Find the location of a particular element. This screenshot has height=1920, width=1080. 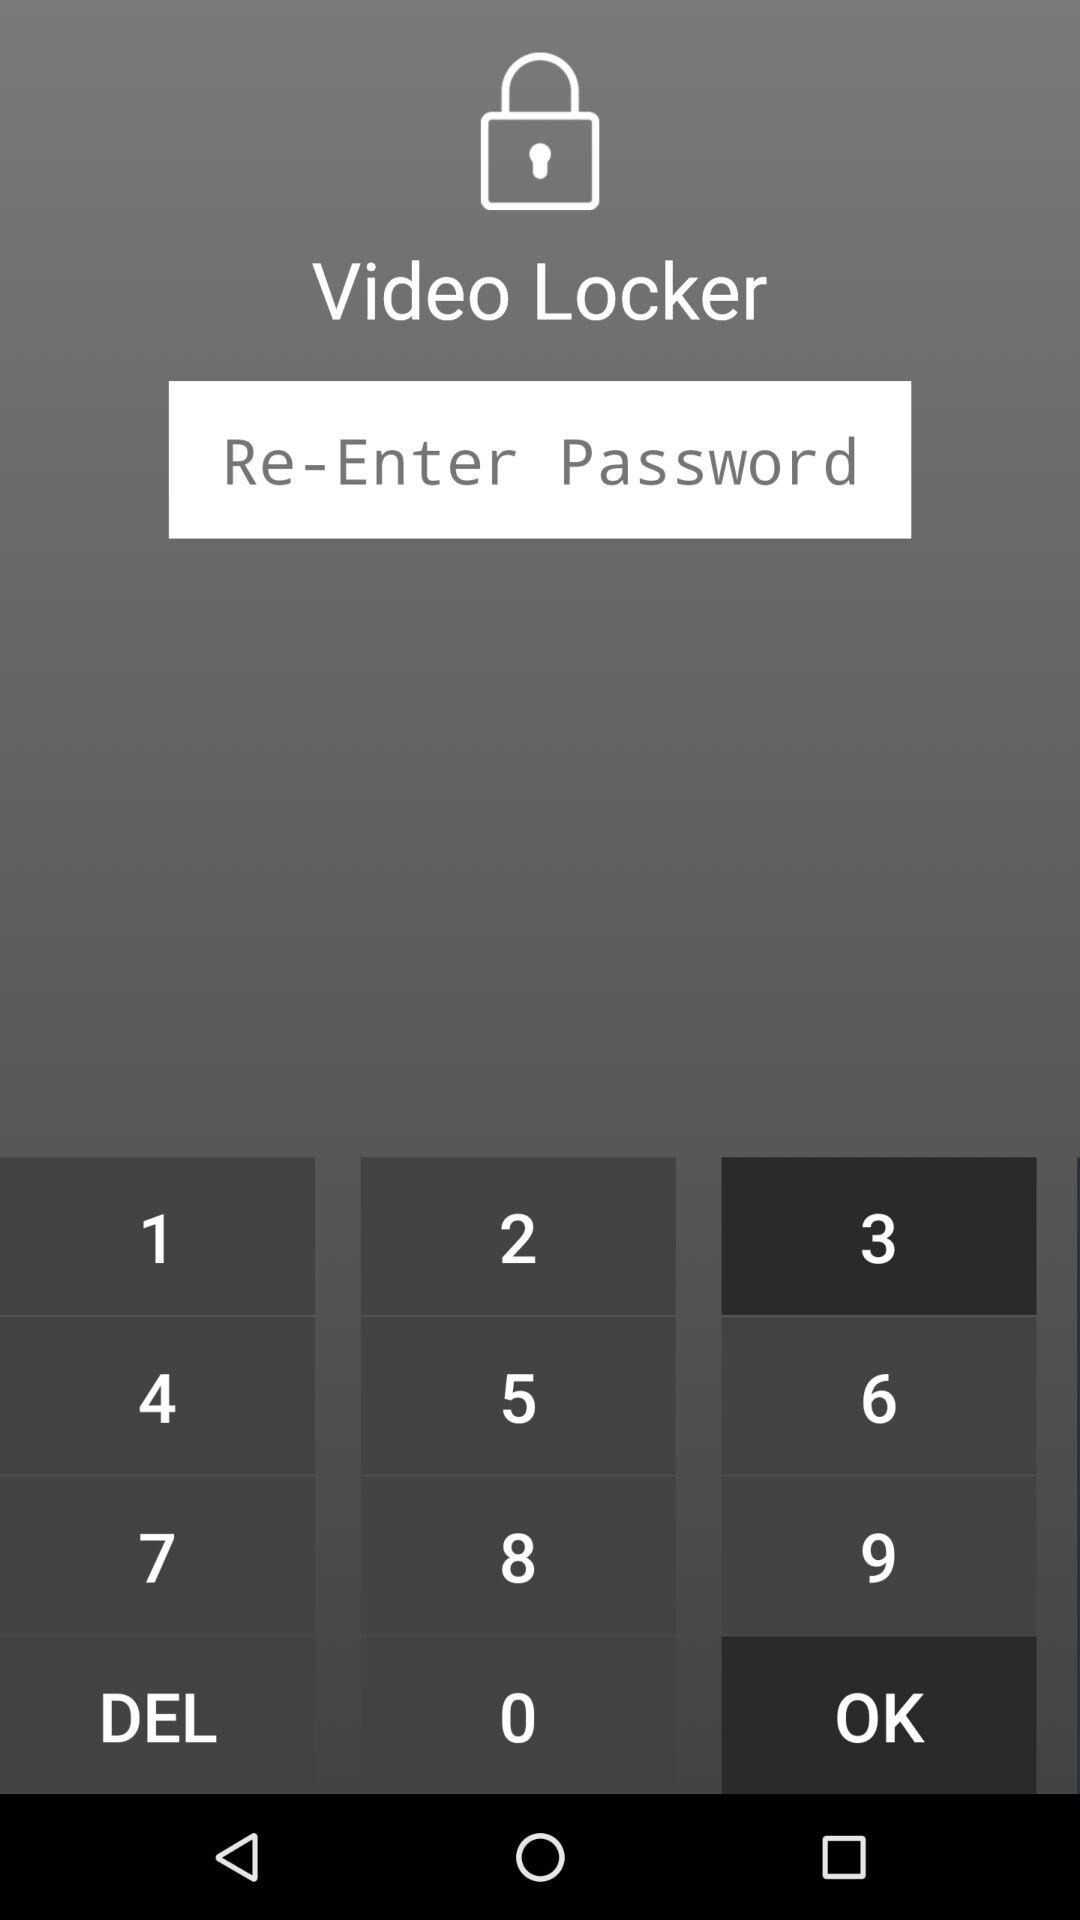

open item next to 8 icon is located at coordinates (157, 1714).